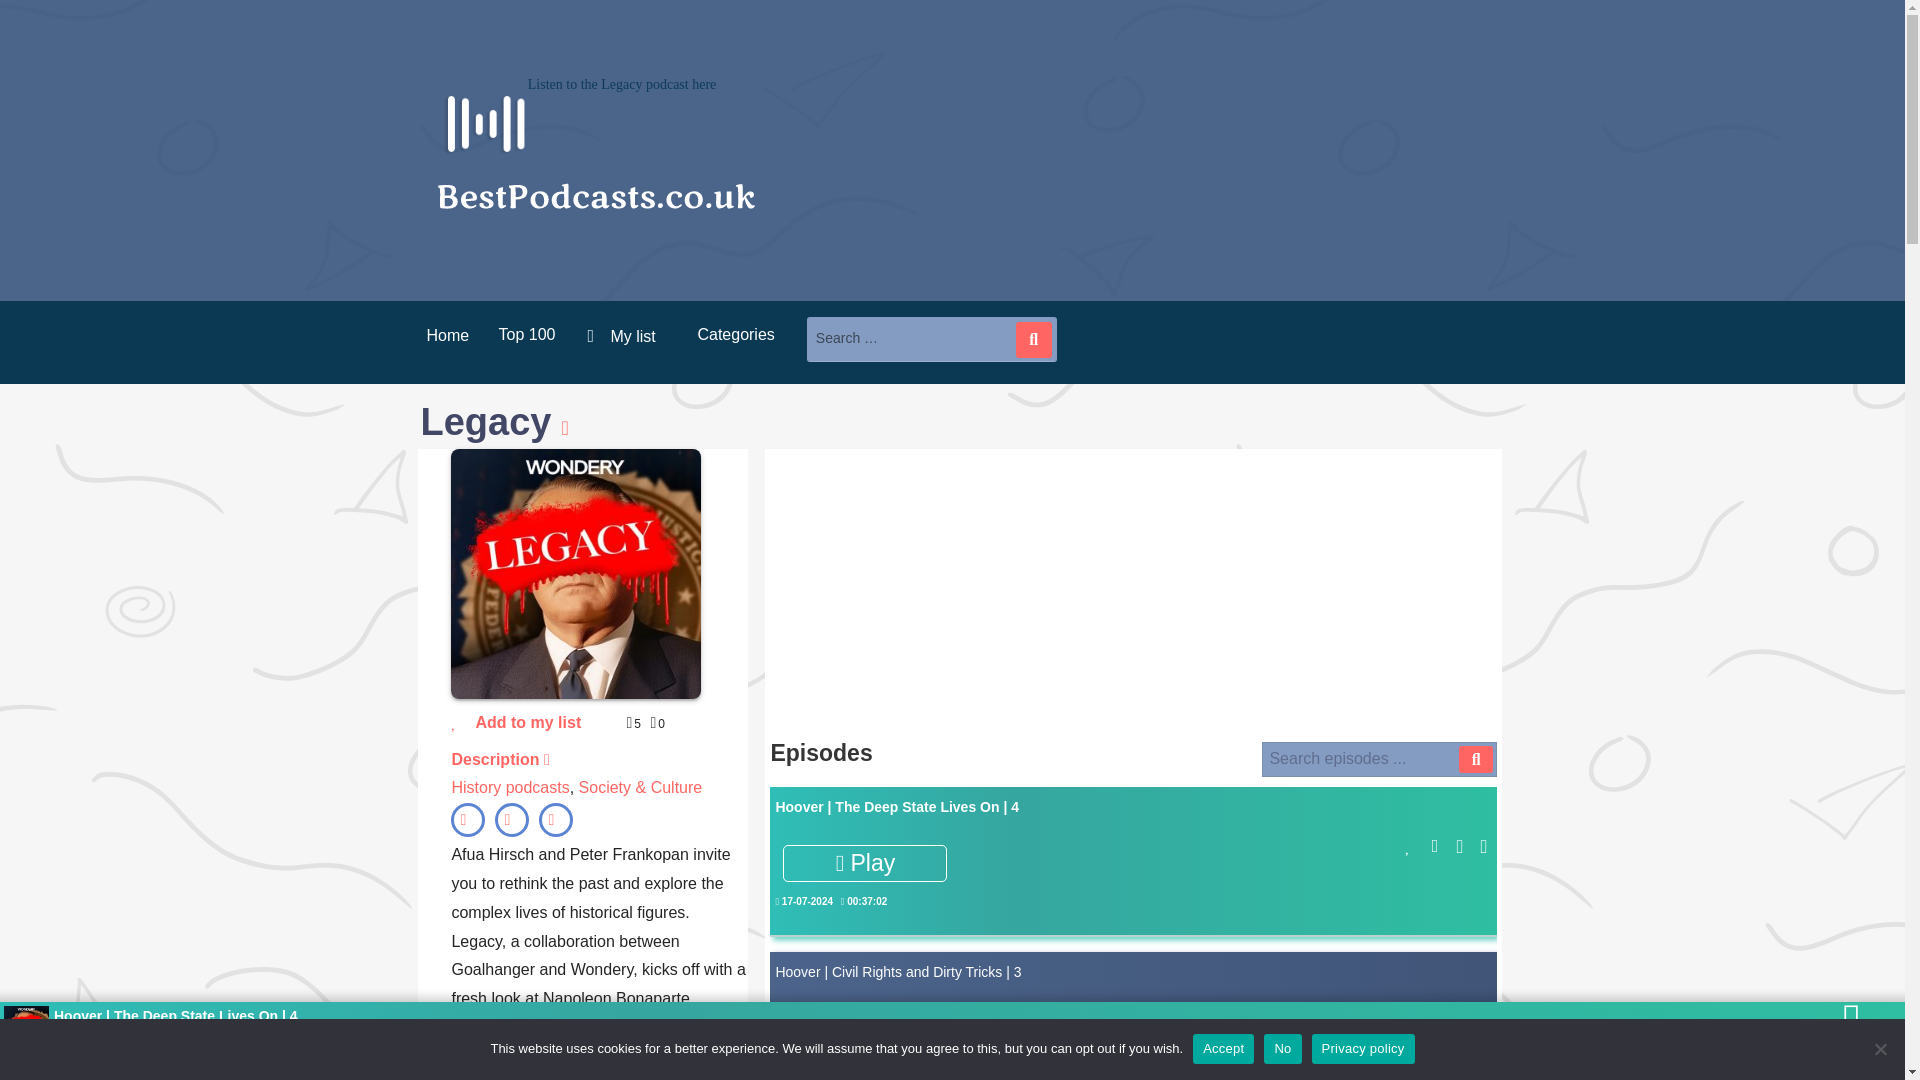 The image size is (1920, 1080). I want to click on Top 100, so click(526, 334).